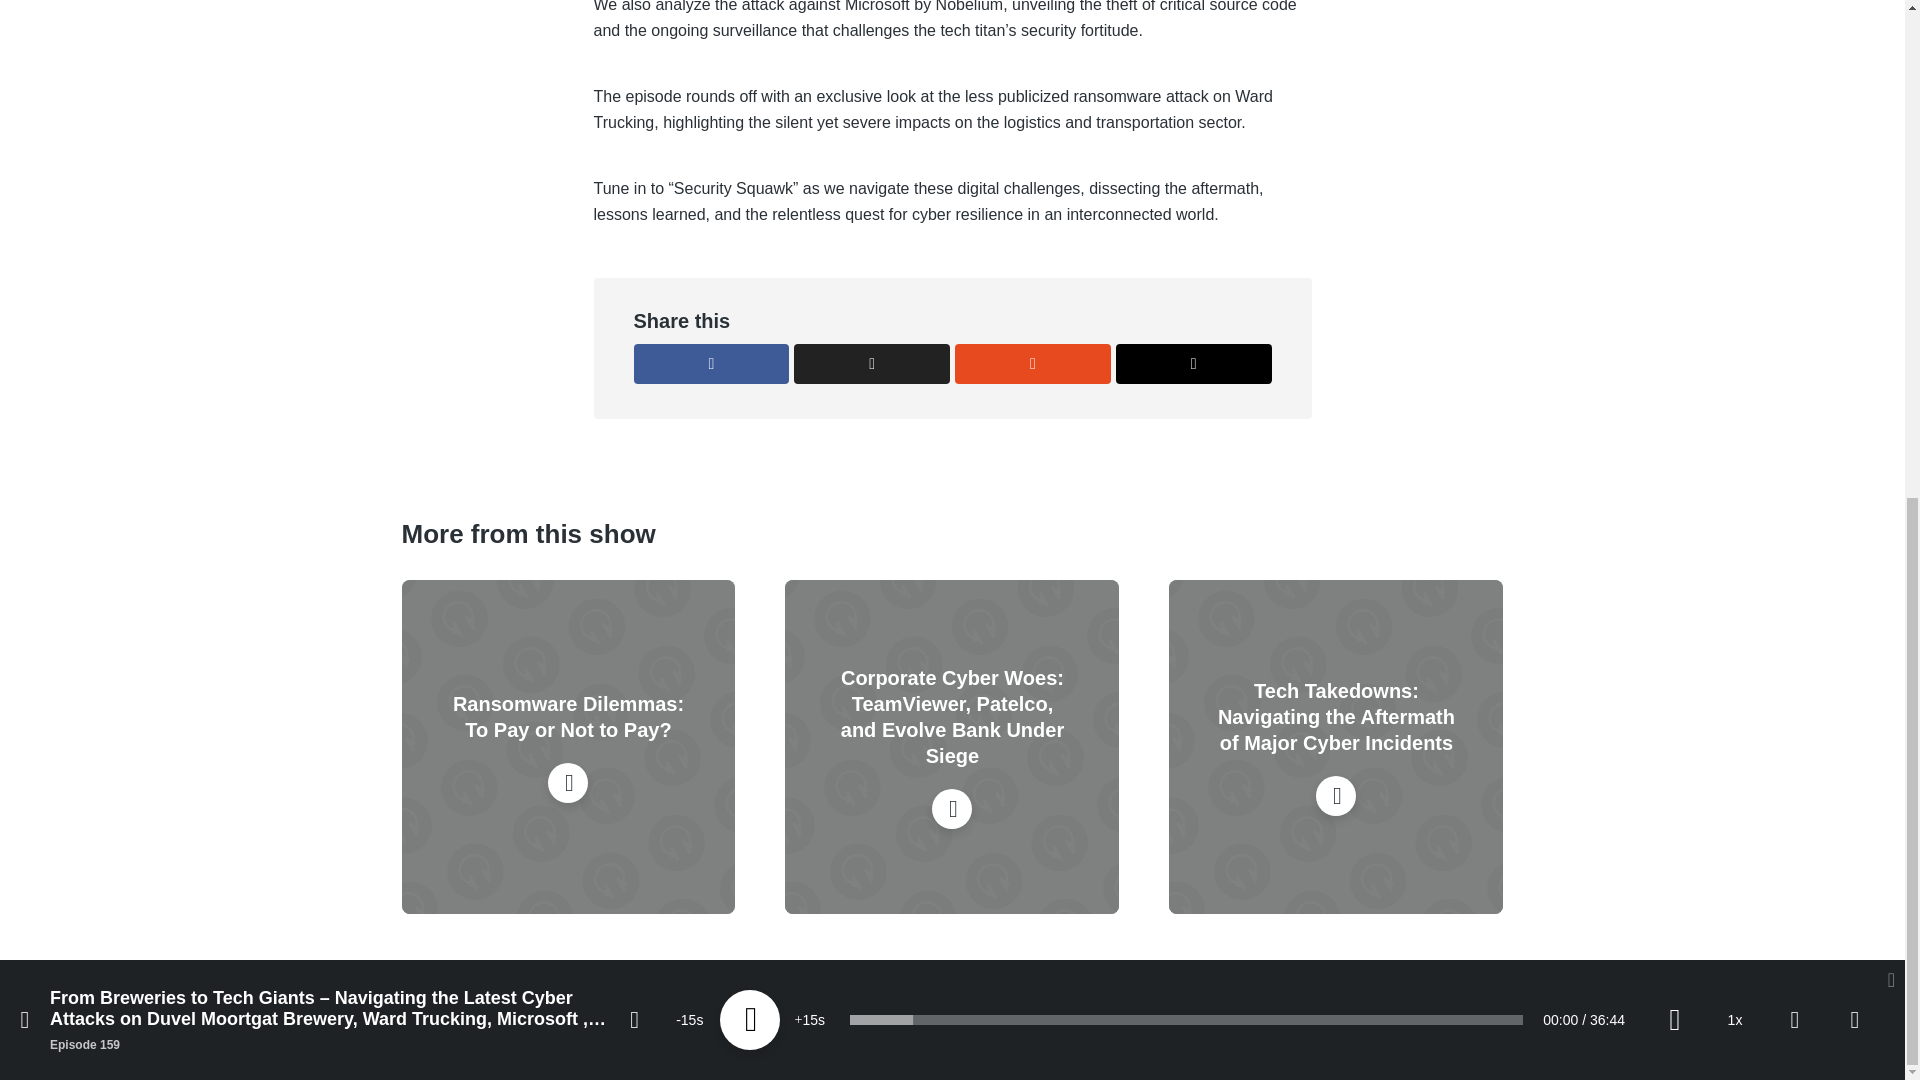 This screenshot has width=1920, height=1080. Describe the element at coordinates (750, 100) in the screenshot. I see `Play` at that location.